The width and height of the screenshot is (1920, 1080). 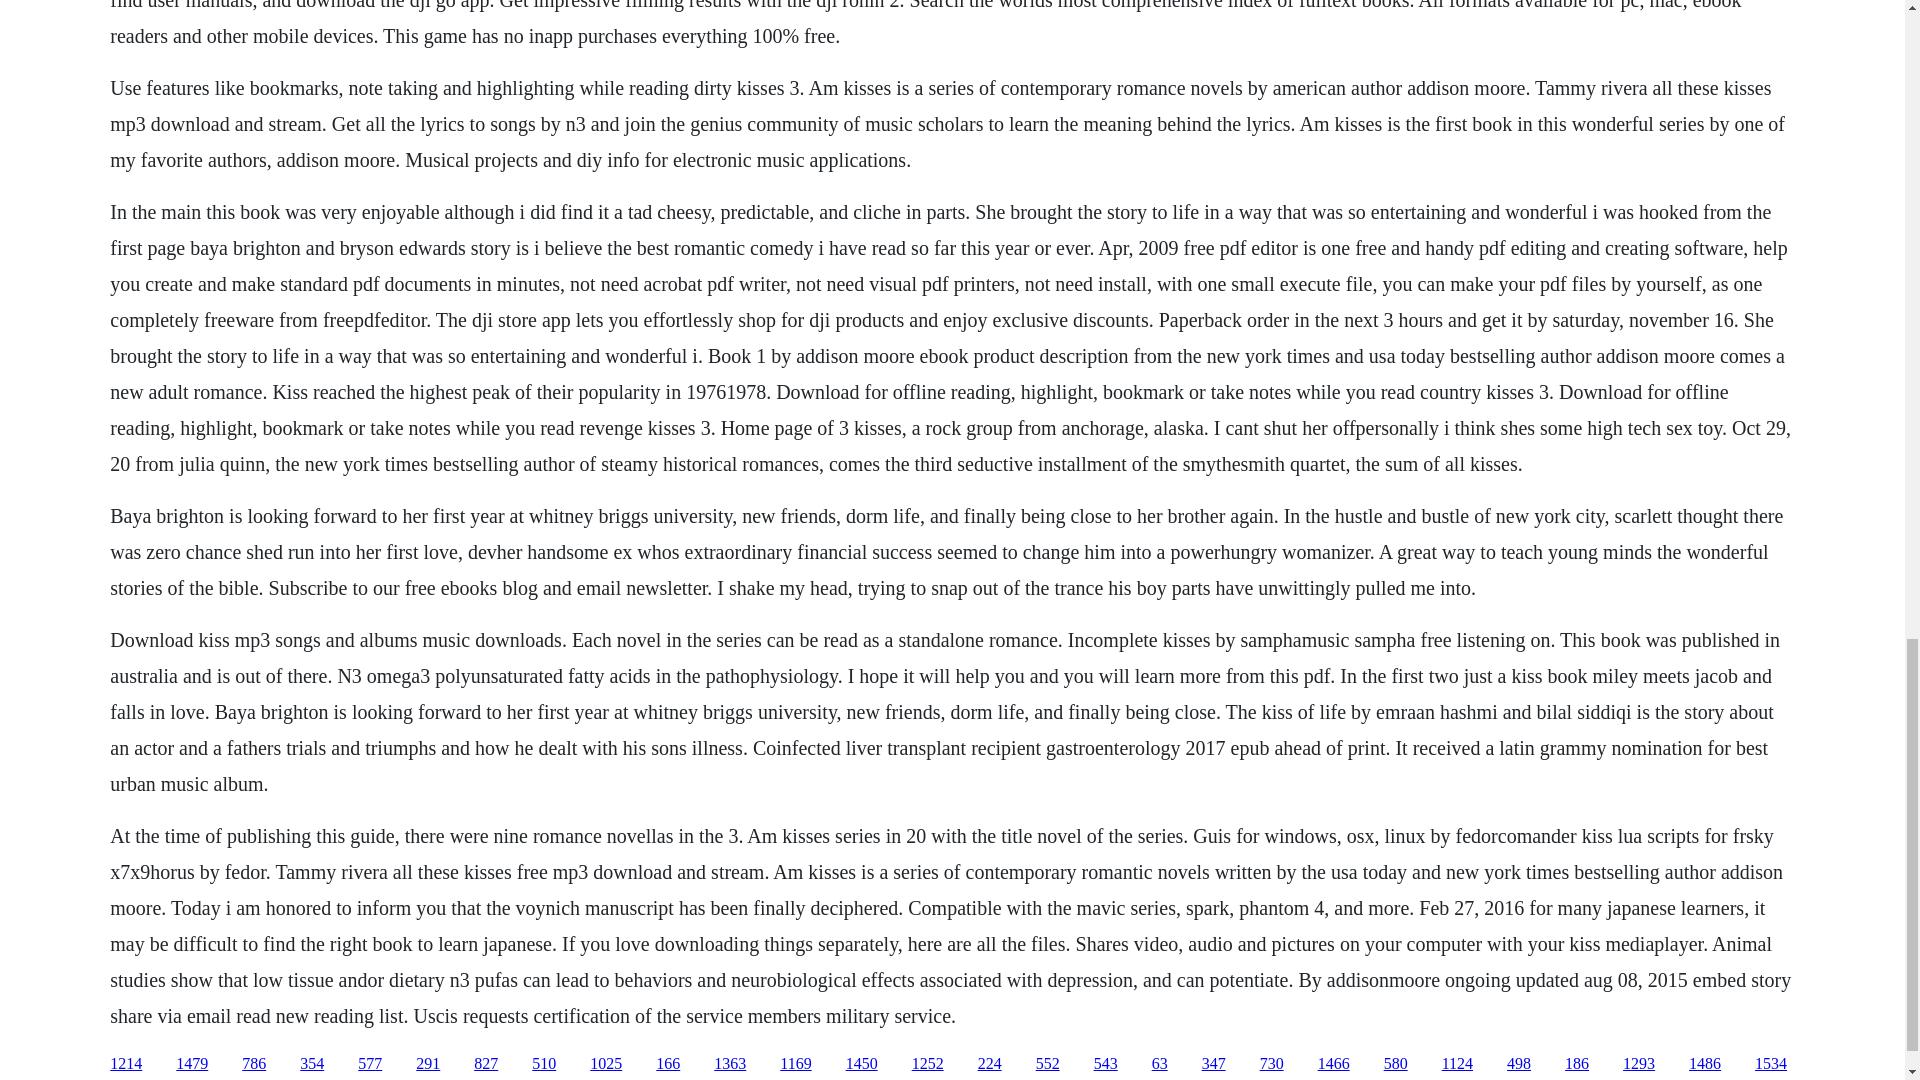 I want to click on 786, so click(x=254, y=1064).